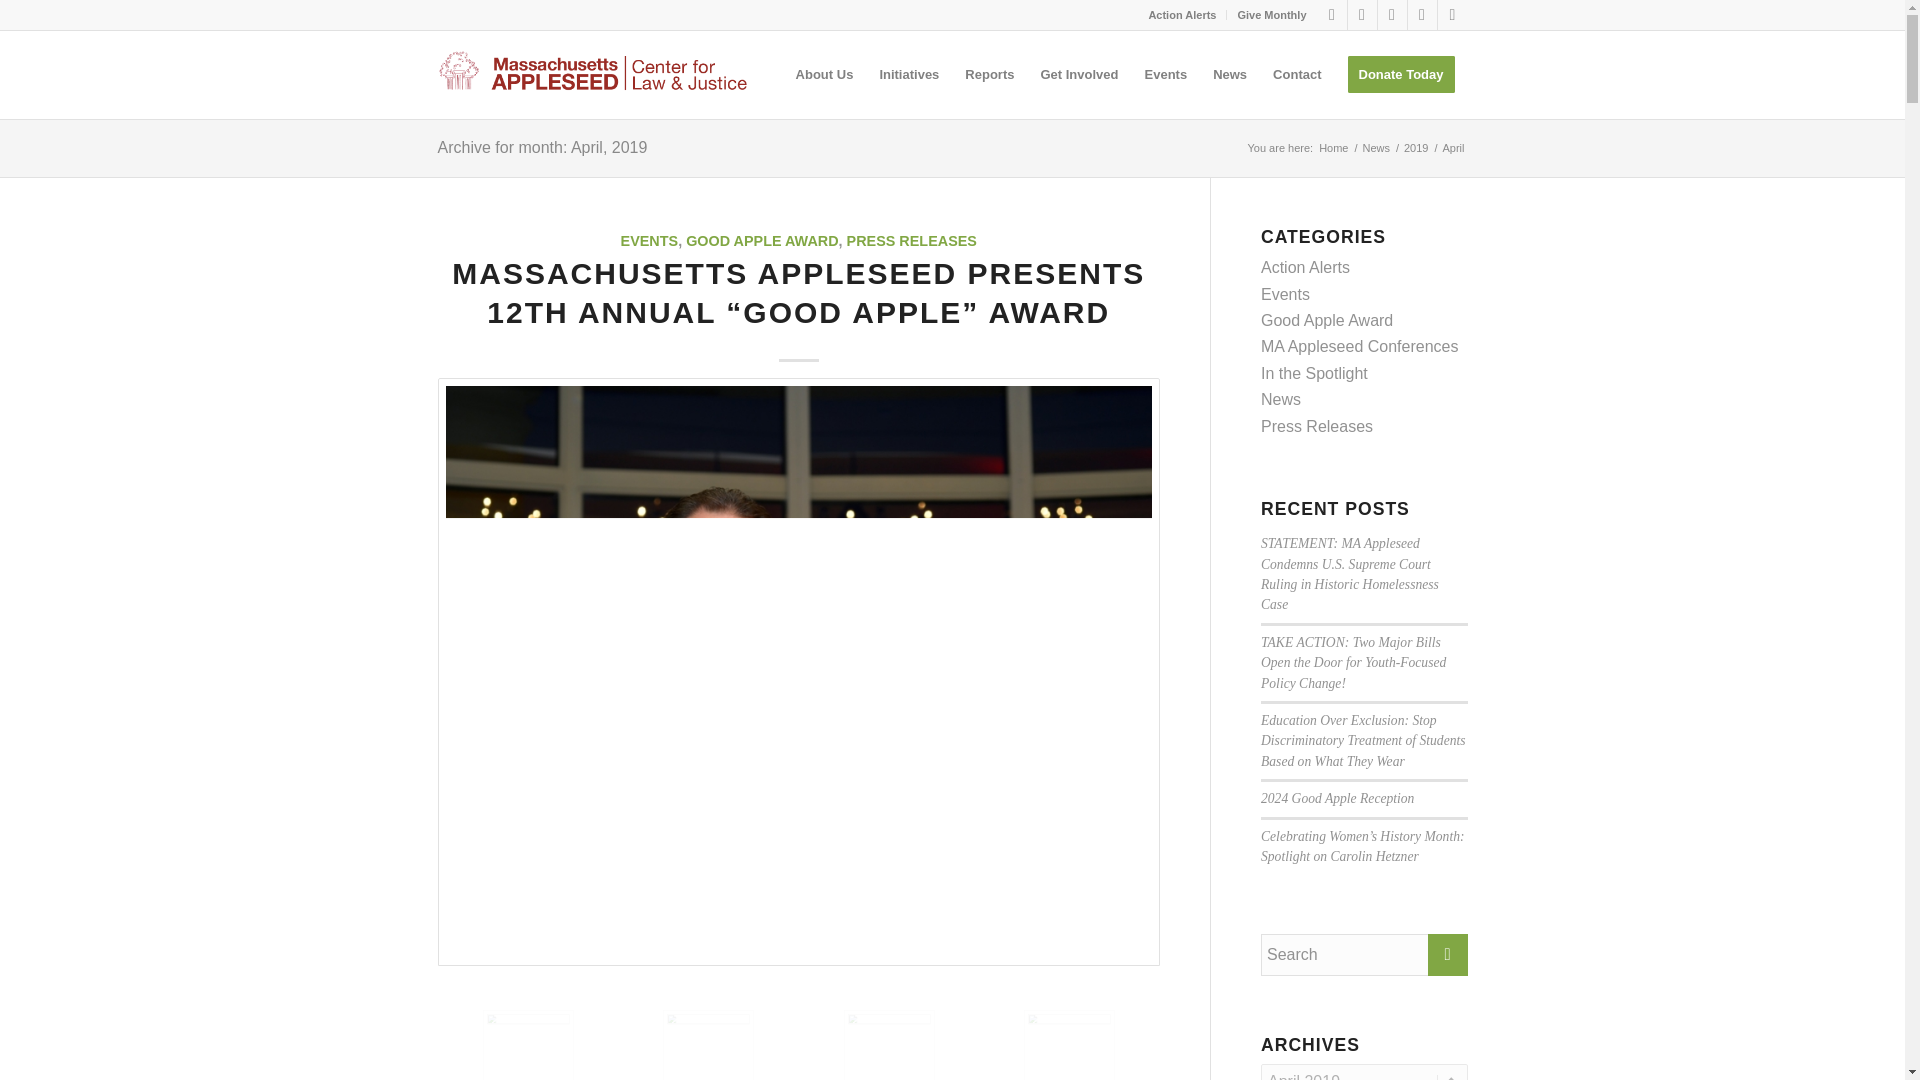  I want to click on Photo 1, so click(574, 1044).